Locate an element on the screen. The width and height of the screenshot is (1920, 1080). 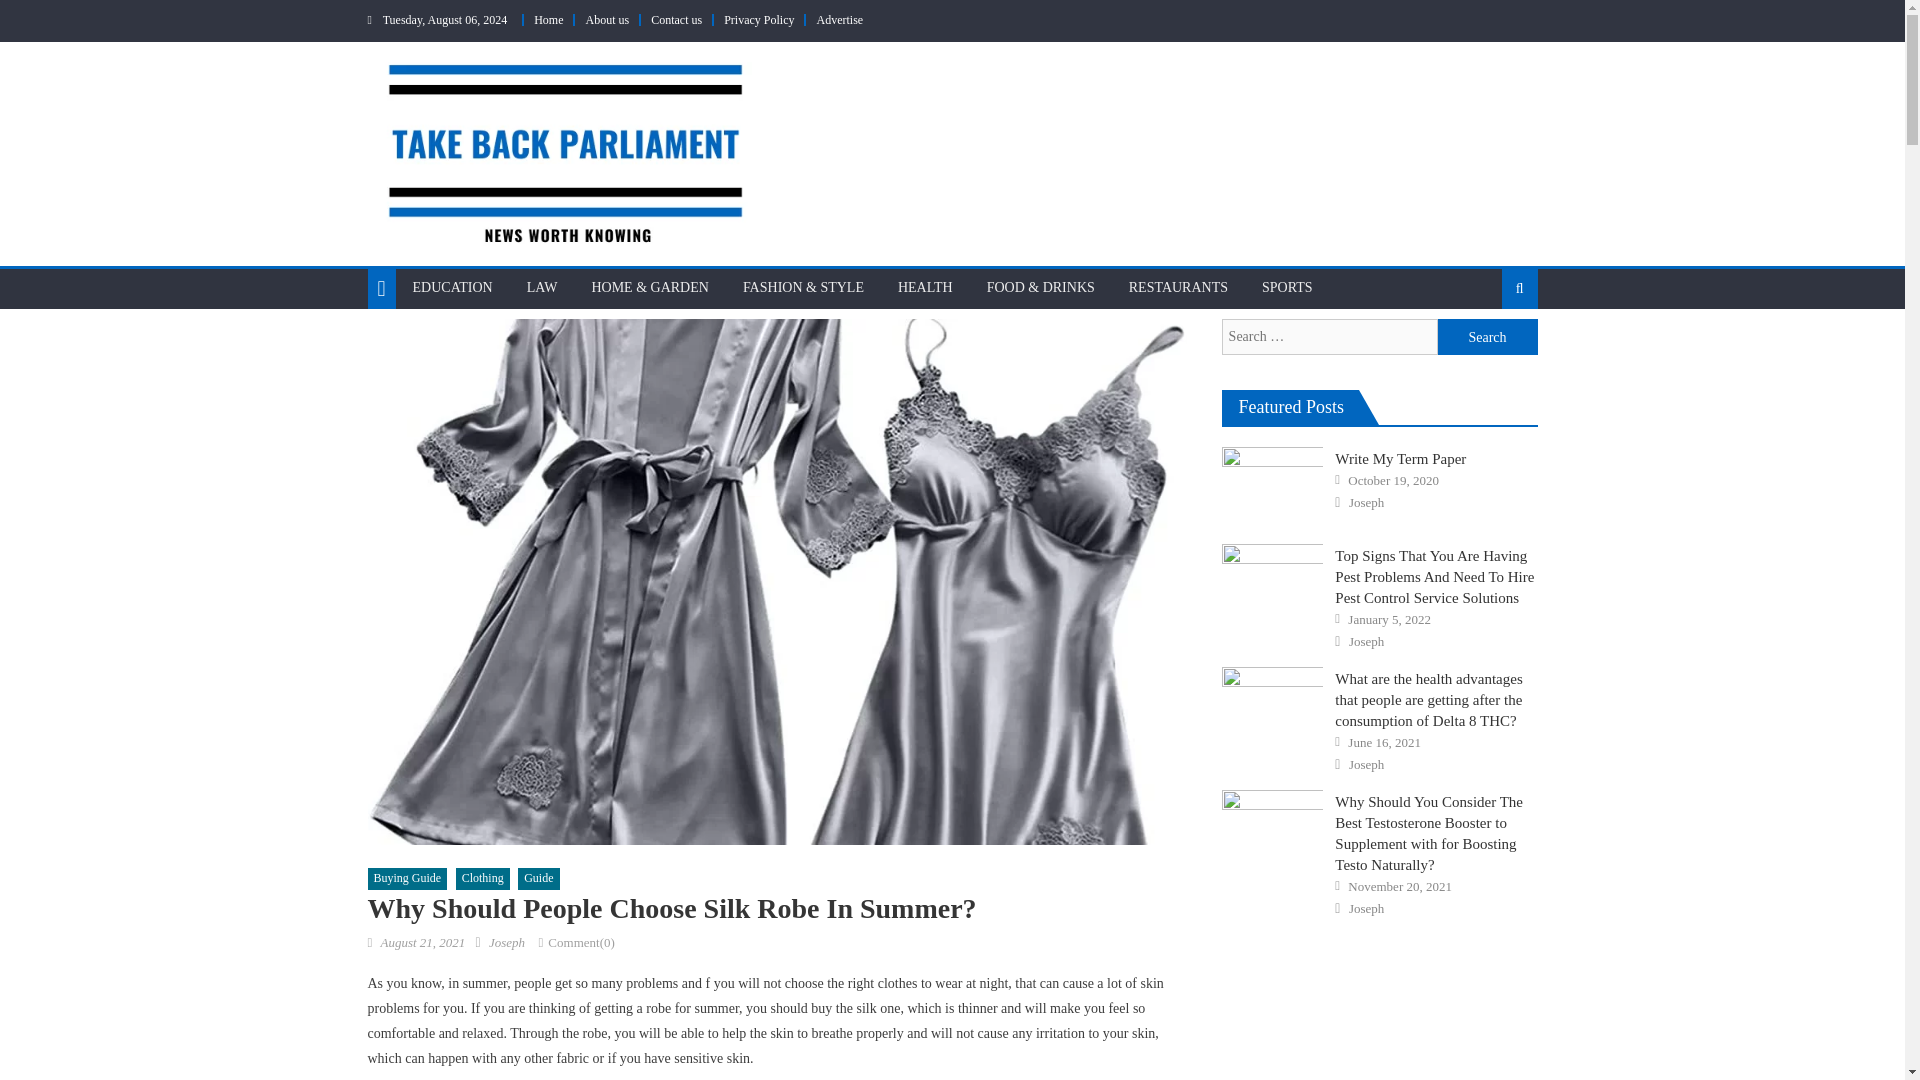
Advertise is located at coordinates (839, 20).